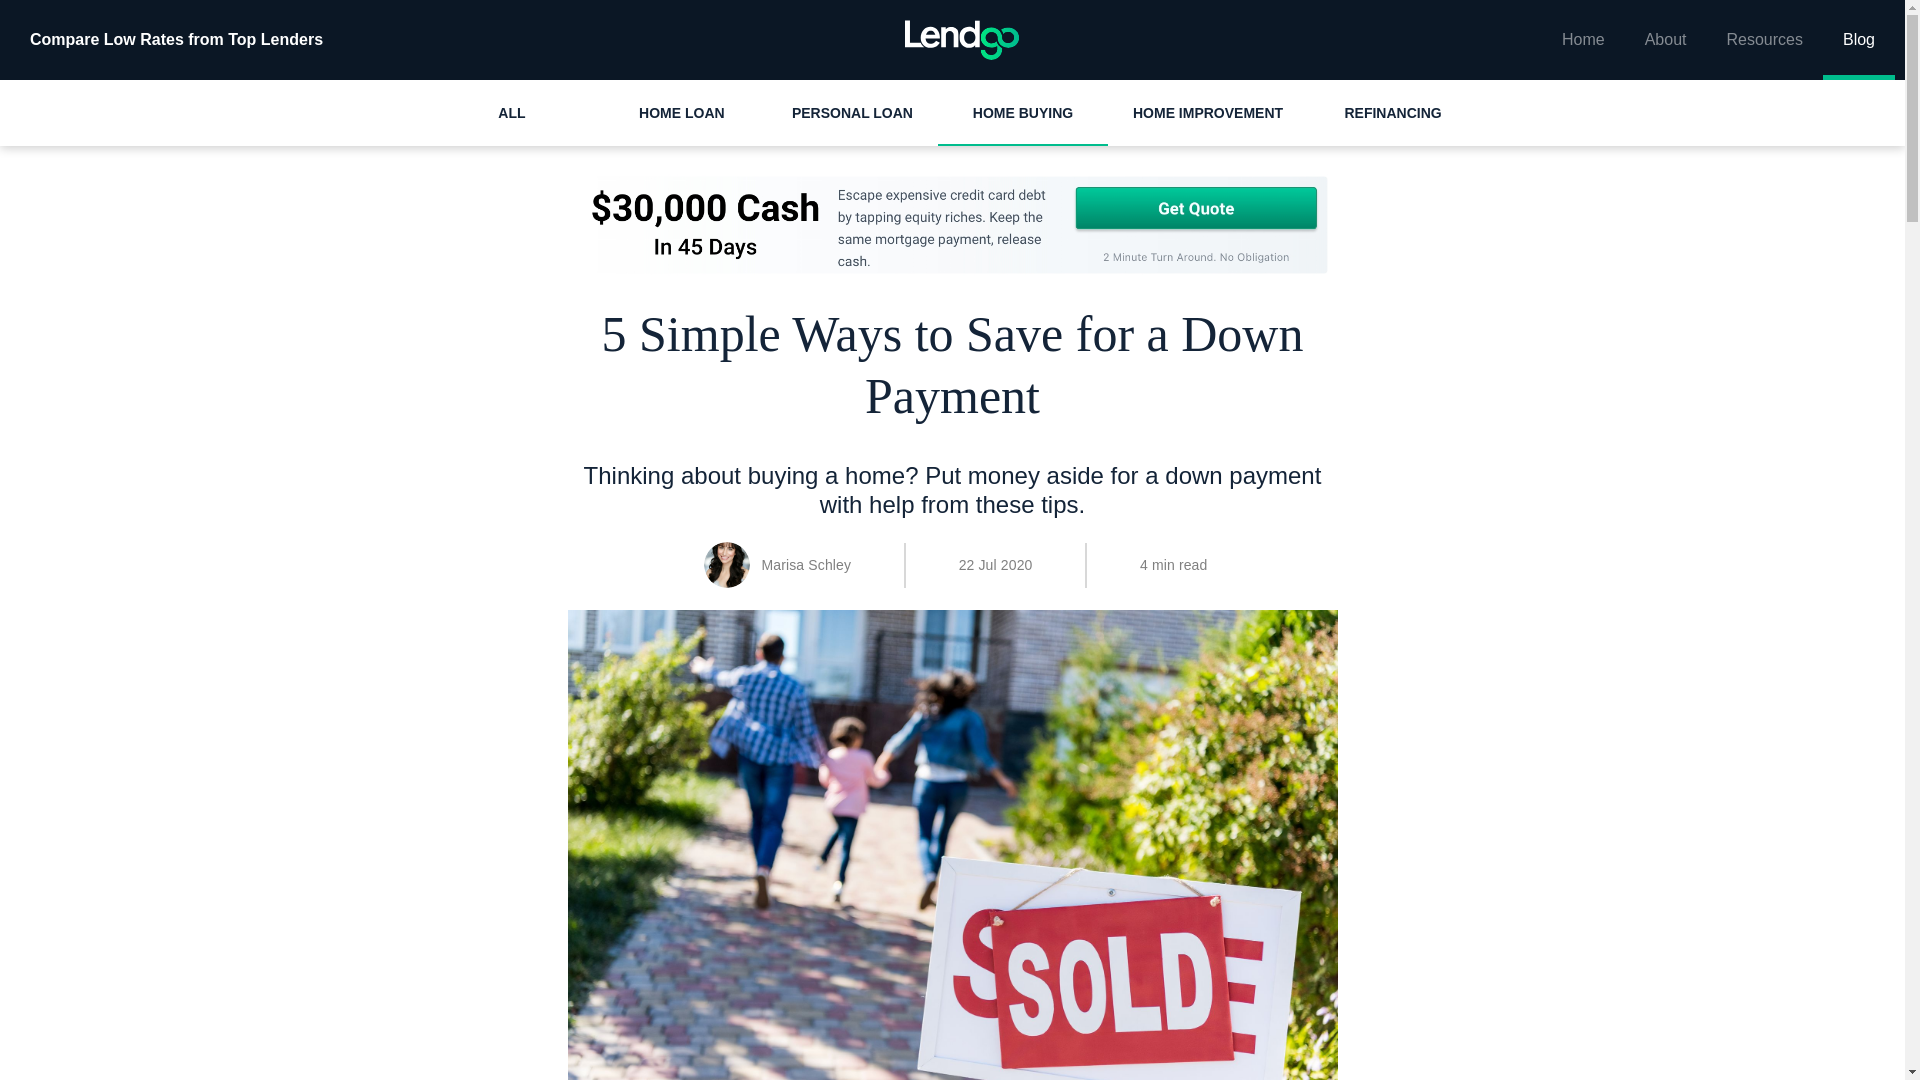  What do you see at coordinates (1665, 40) in the screenshot?
I see `About` at bounding box center [1665, 40].